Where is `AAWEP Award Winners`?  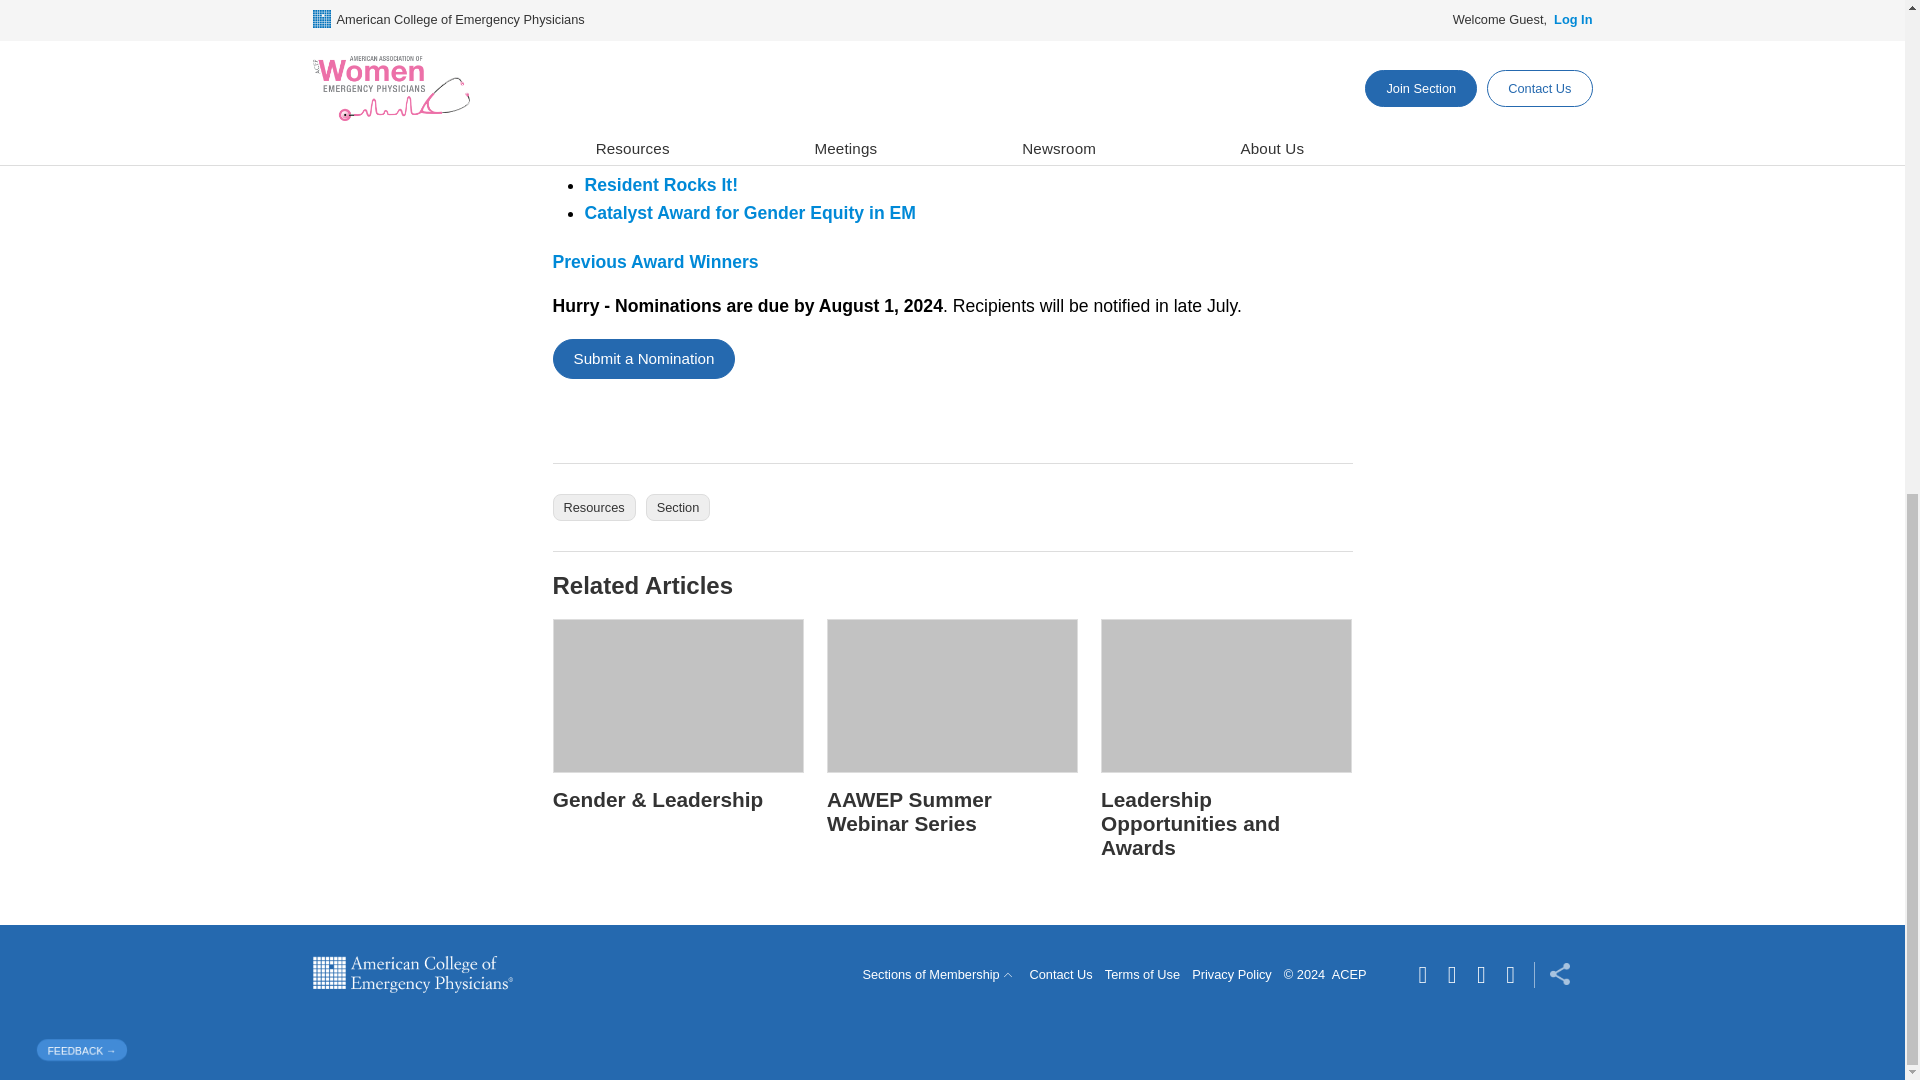 AAWEP Award Winners is located at coordinates (655, 262).